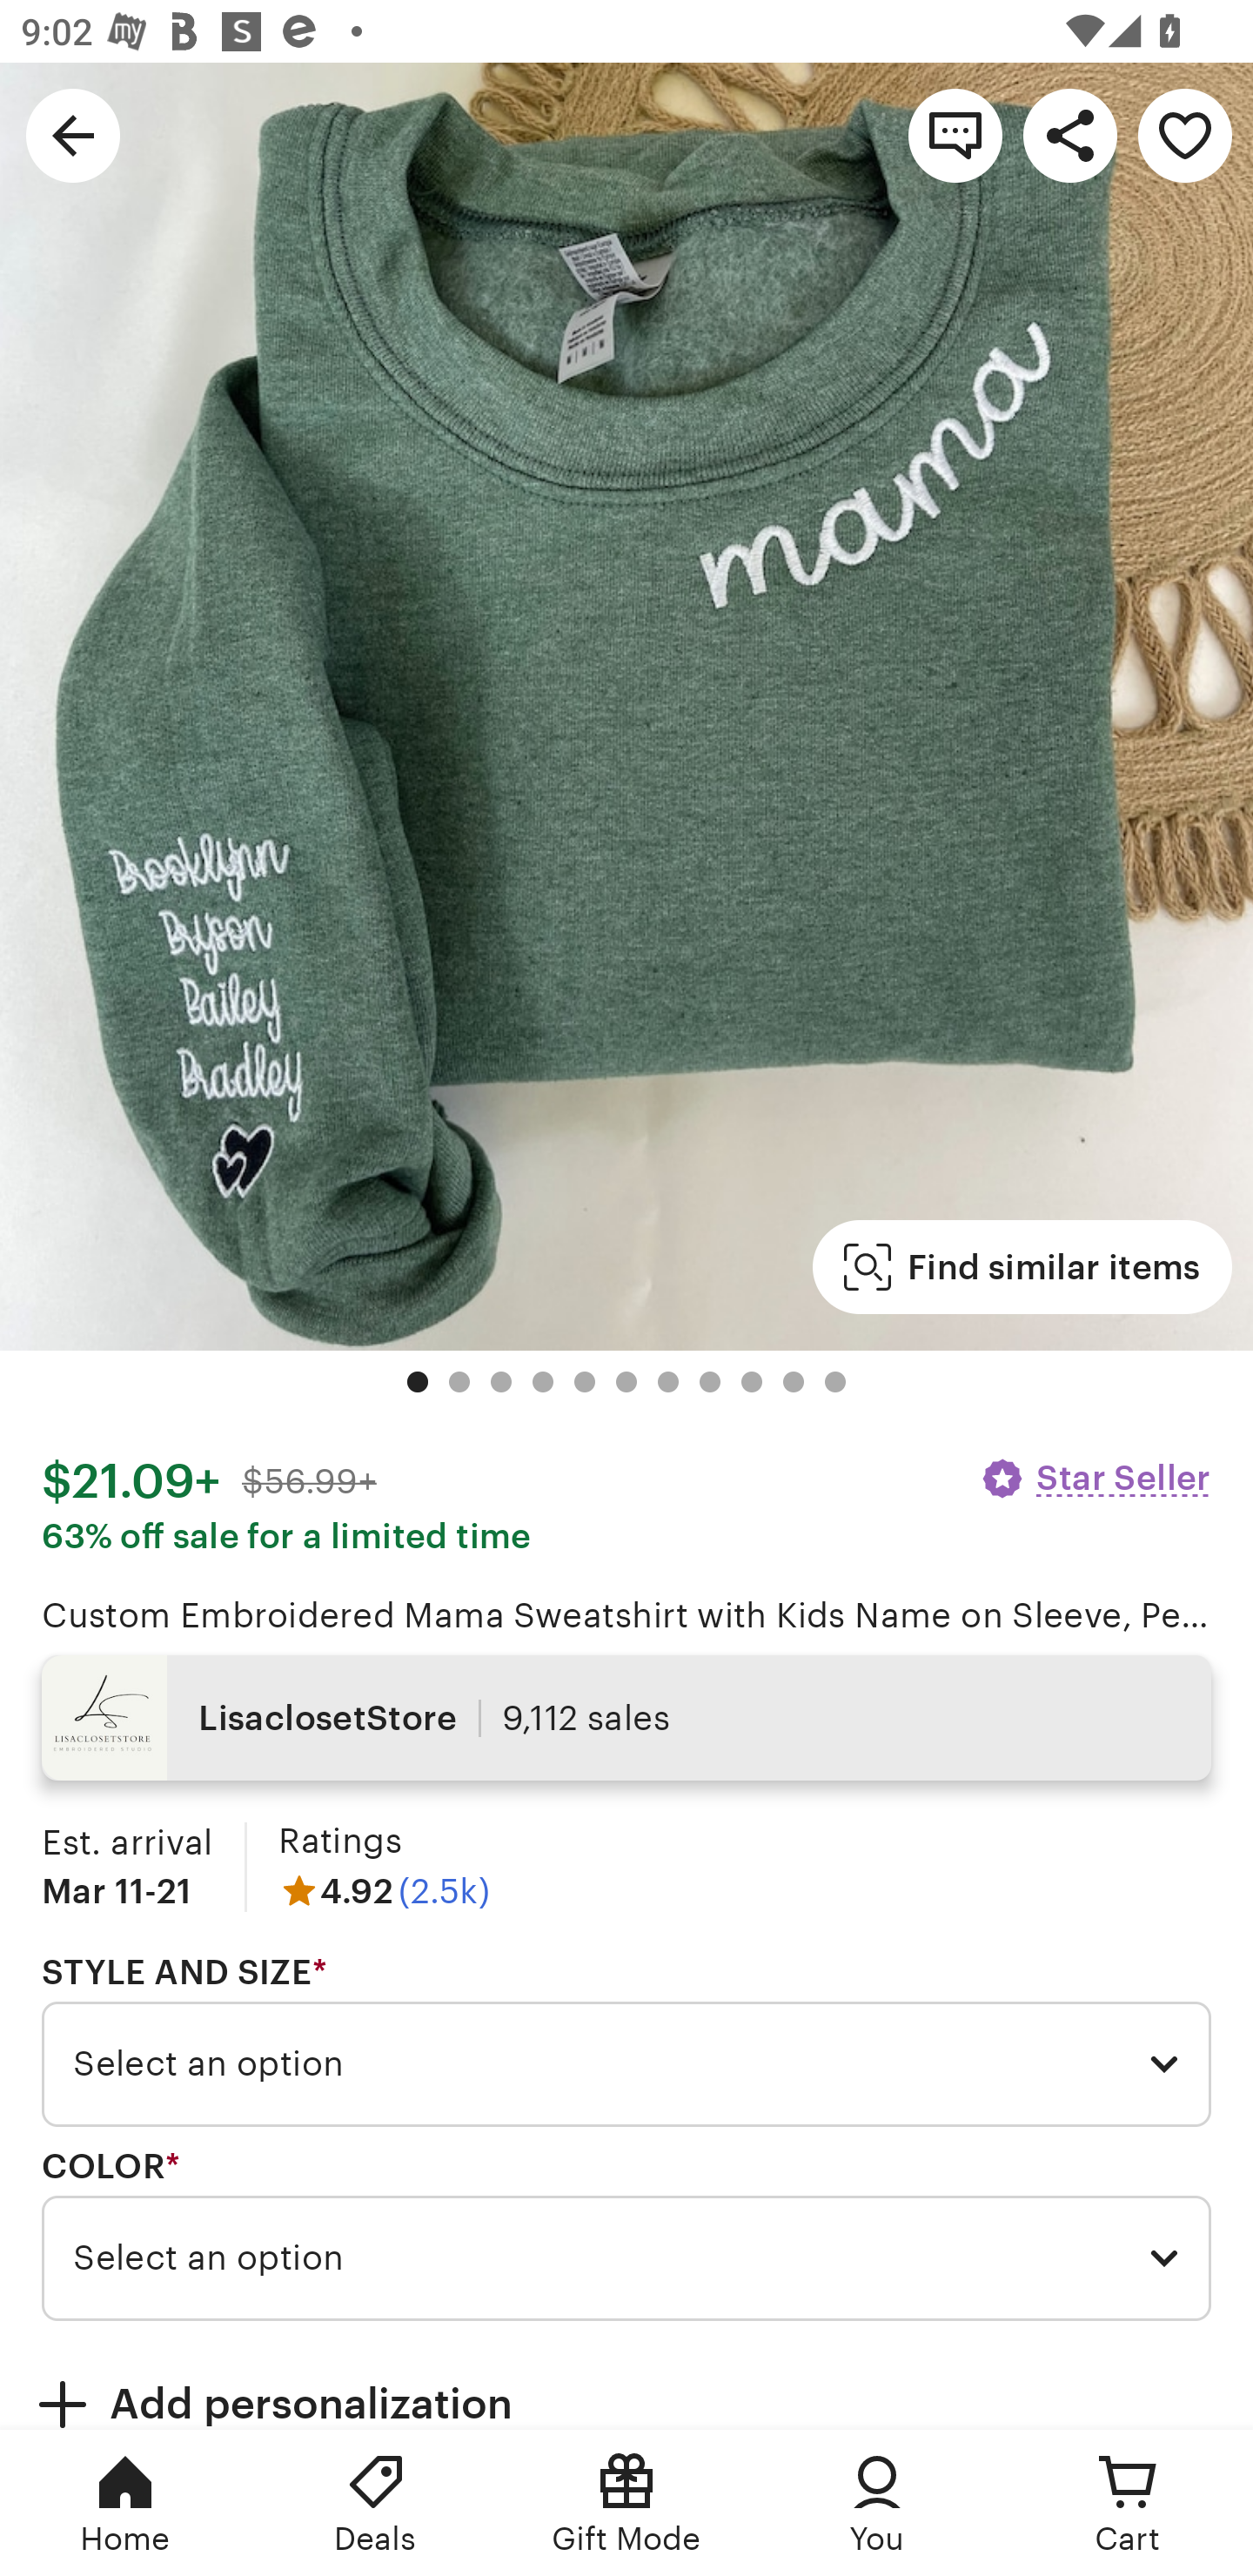 Image resolution: width=1253 pixels, height=2576 pixels. Describe the element at coordinates (626, 2503) in the screenshot. I see `Gift Mode` at that location.